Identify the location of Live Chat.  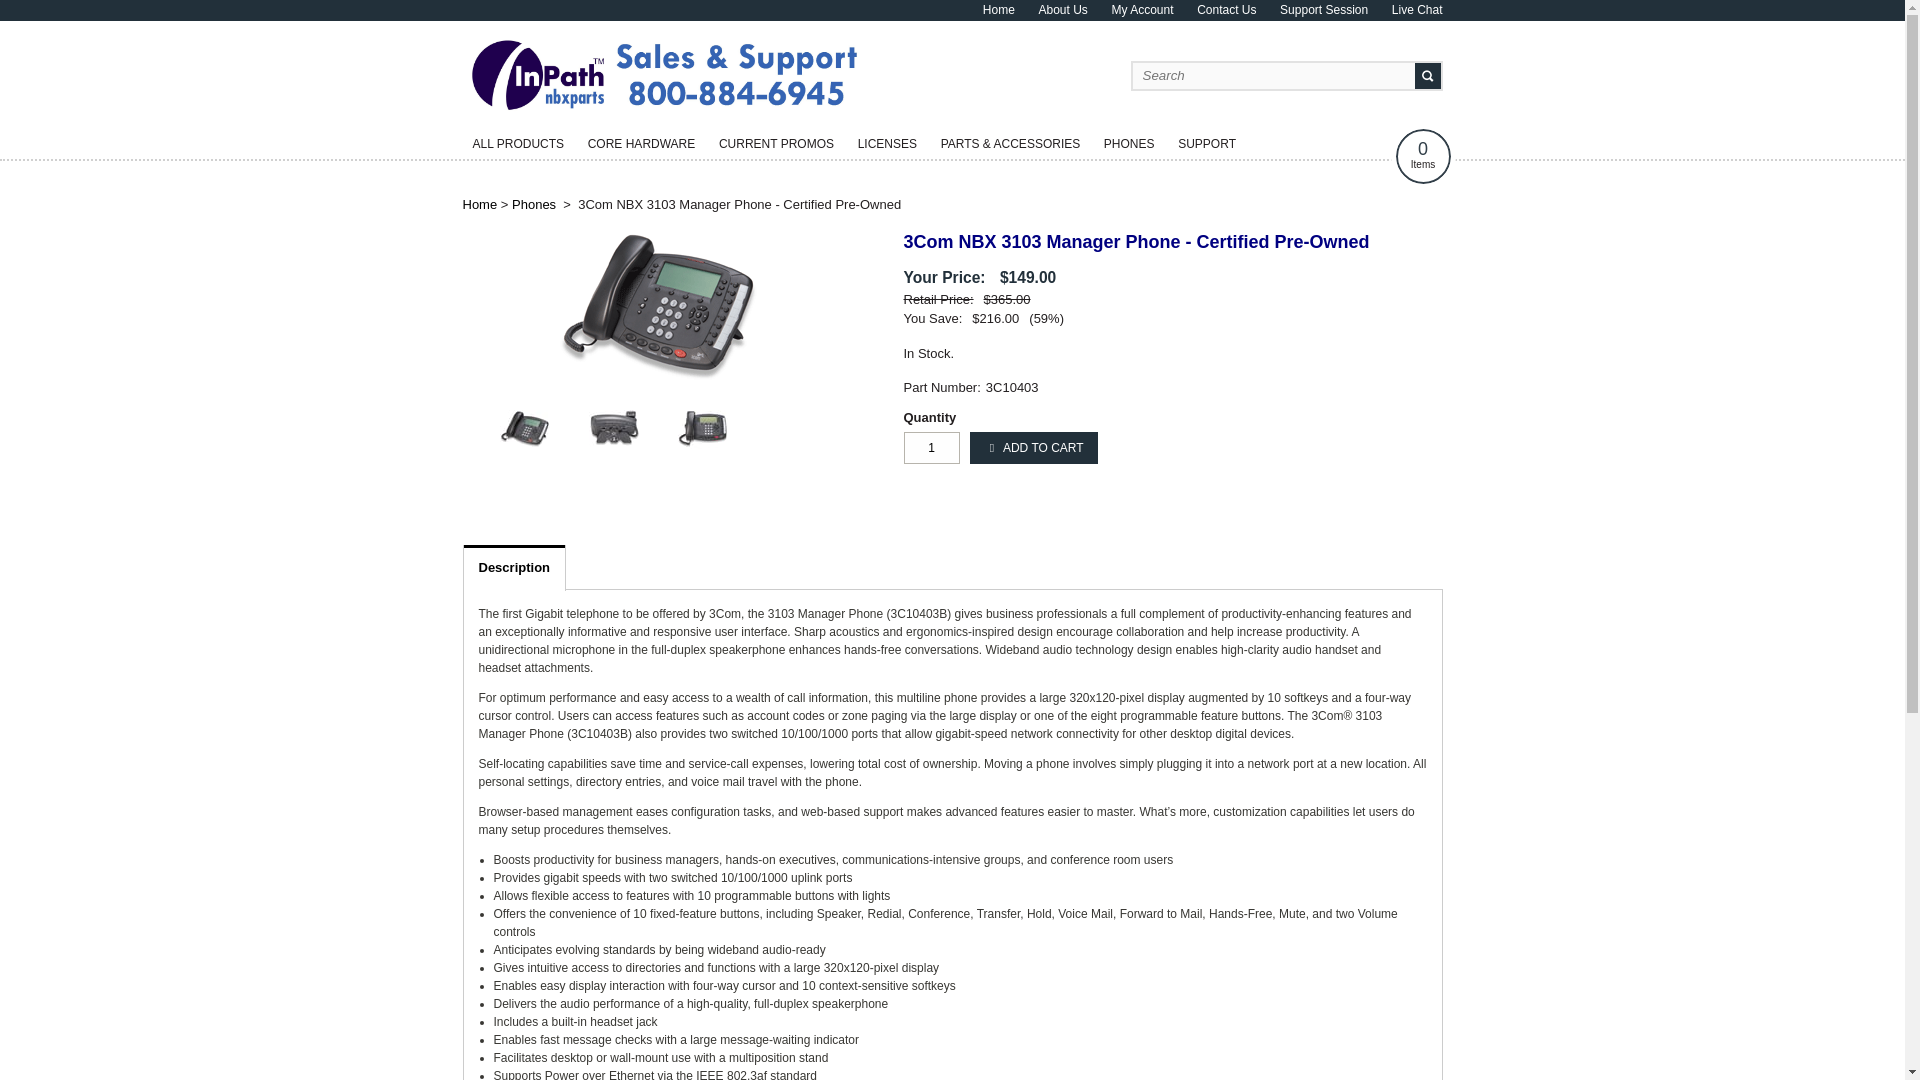
(1324, 10).